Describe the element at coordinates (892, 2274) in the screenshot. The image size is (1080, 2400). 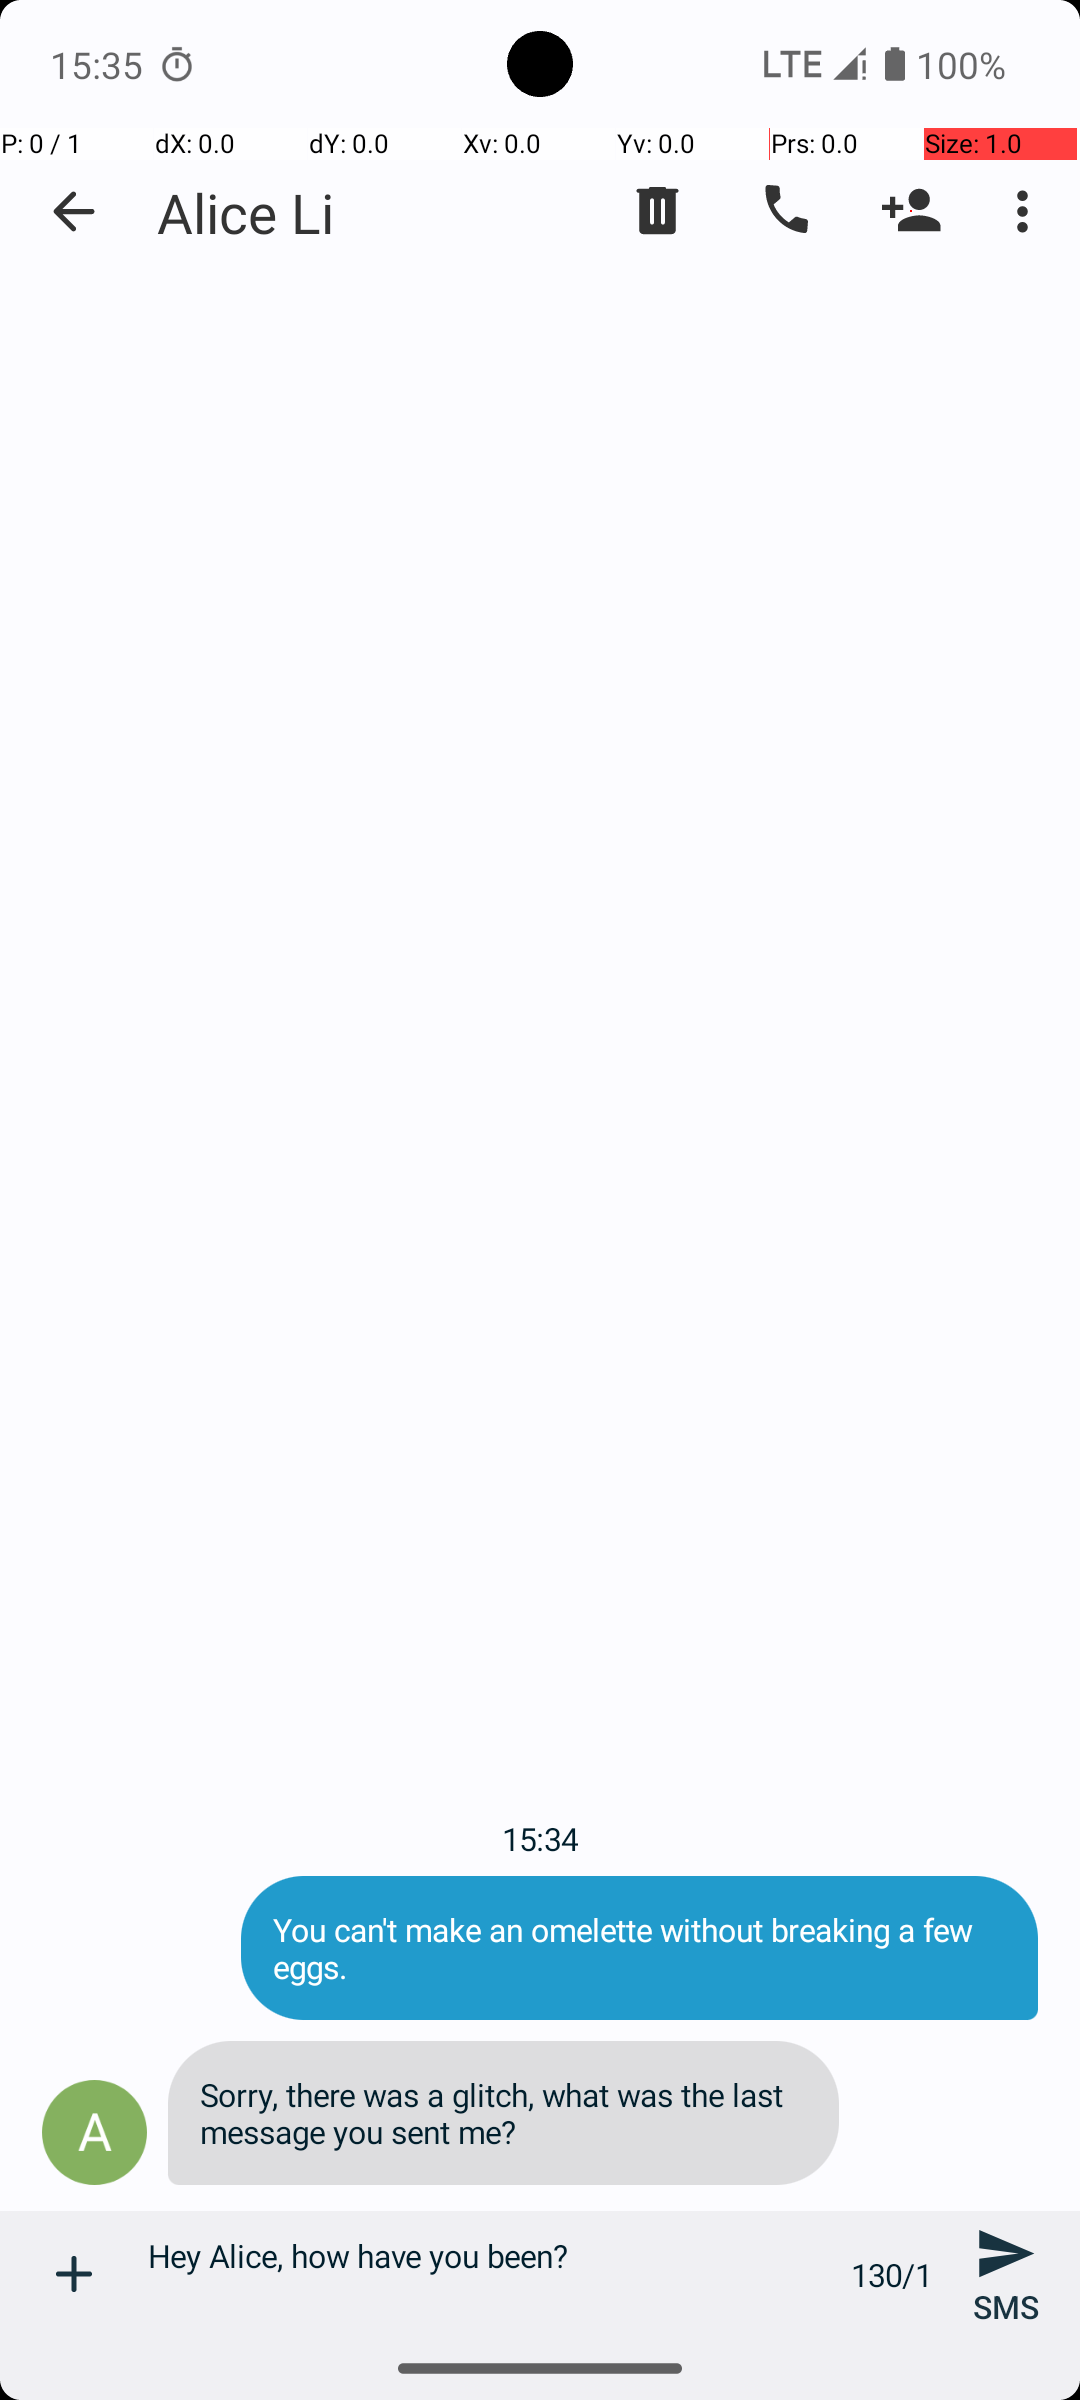
I see `130/1` at that location.